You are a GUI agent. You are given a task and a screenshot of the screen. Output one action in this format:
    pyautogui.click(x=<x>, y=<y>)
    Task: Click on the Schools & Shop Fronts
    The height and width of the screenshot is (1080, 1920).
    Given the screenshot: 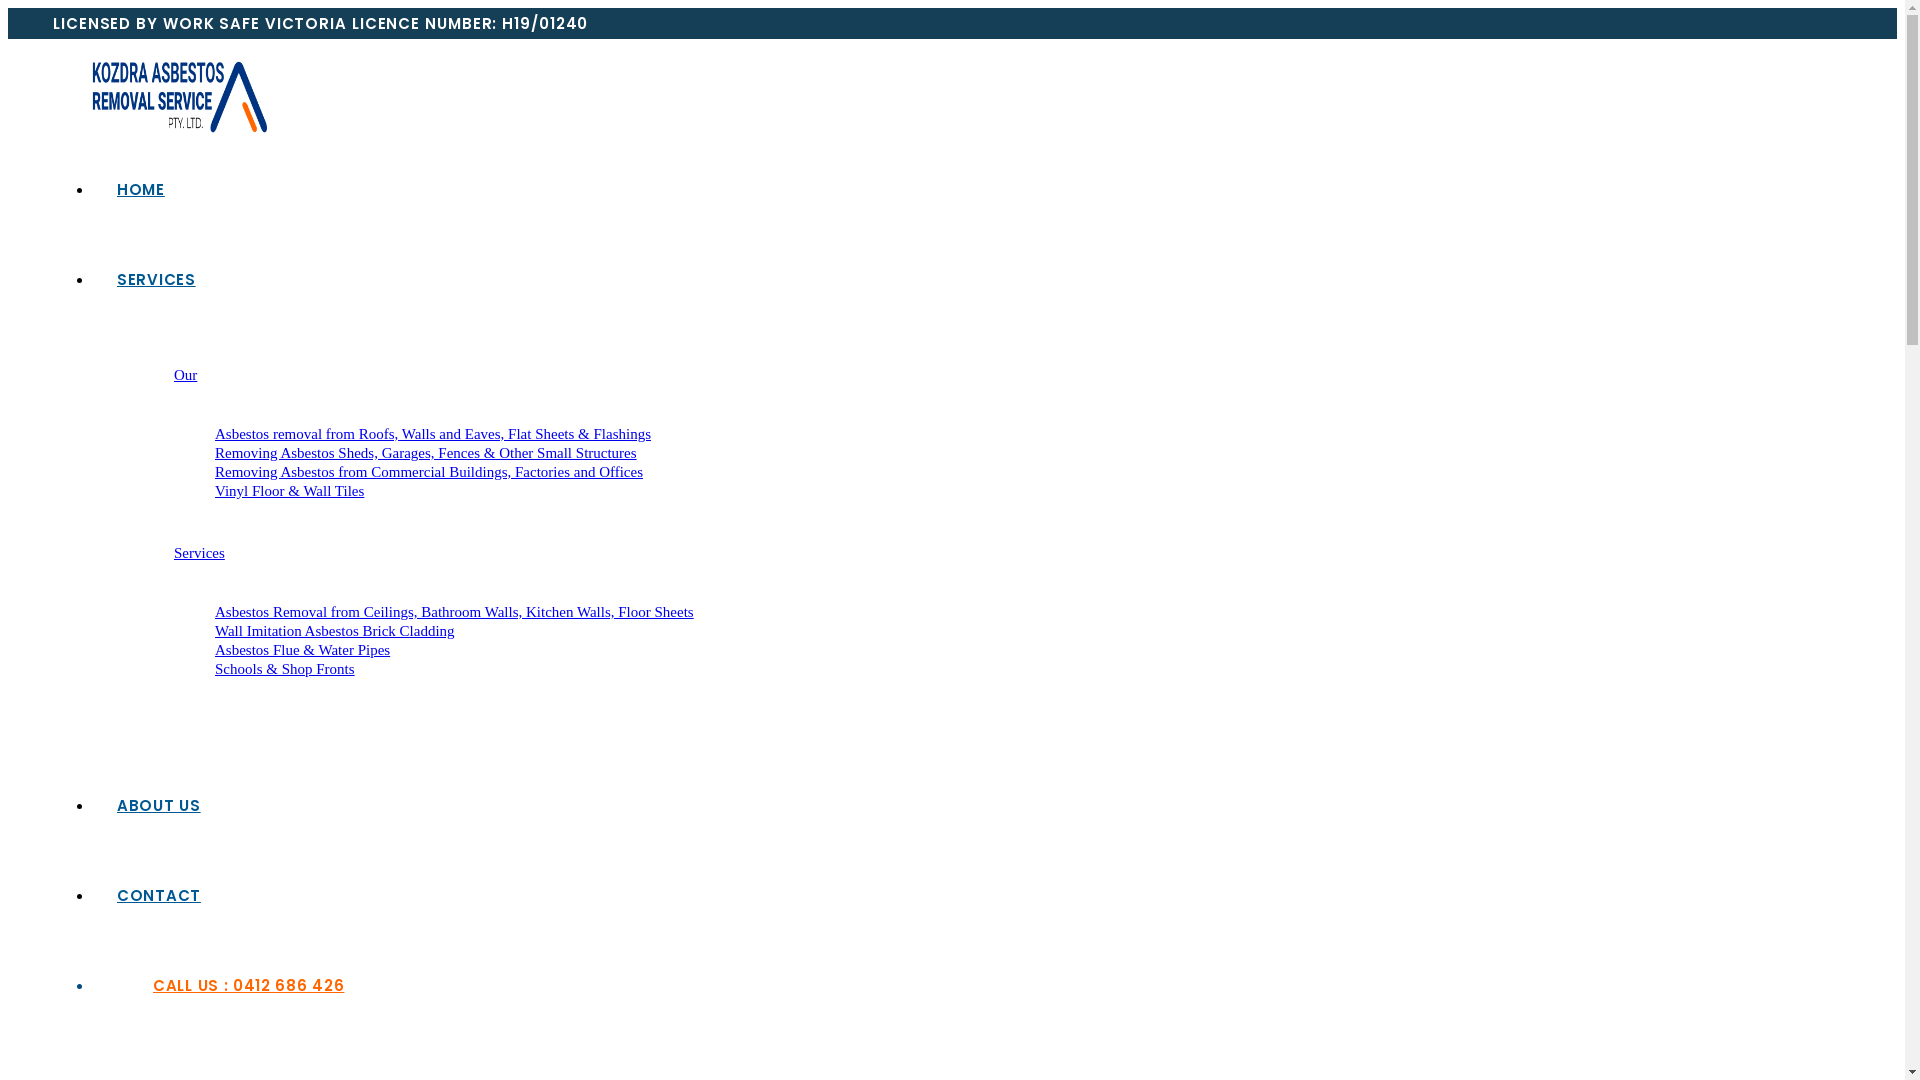 What is the action you would take?
    pyautogui.click(x=285, y=669)
    